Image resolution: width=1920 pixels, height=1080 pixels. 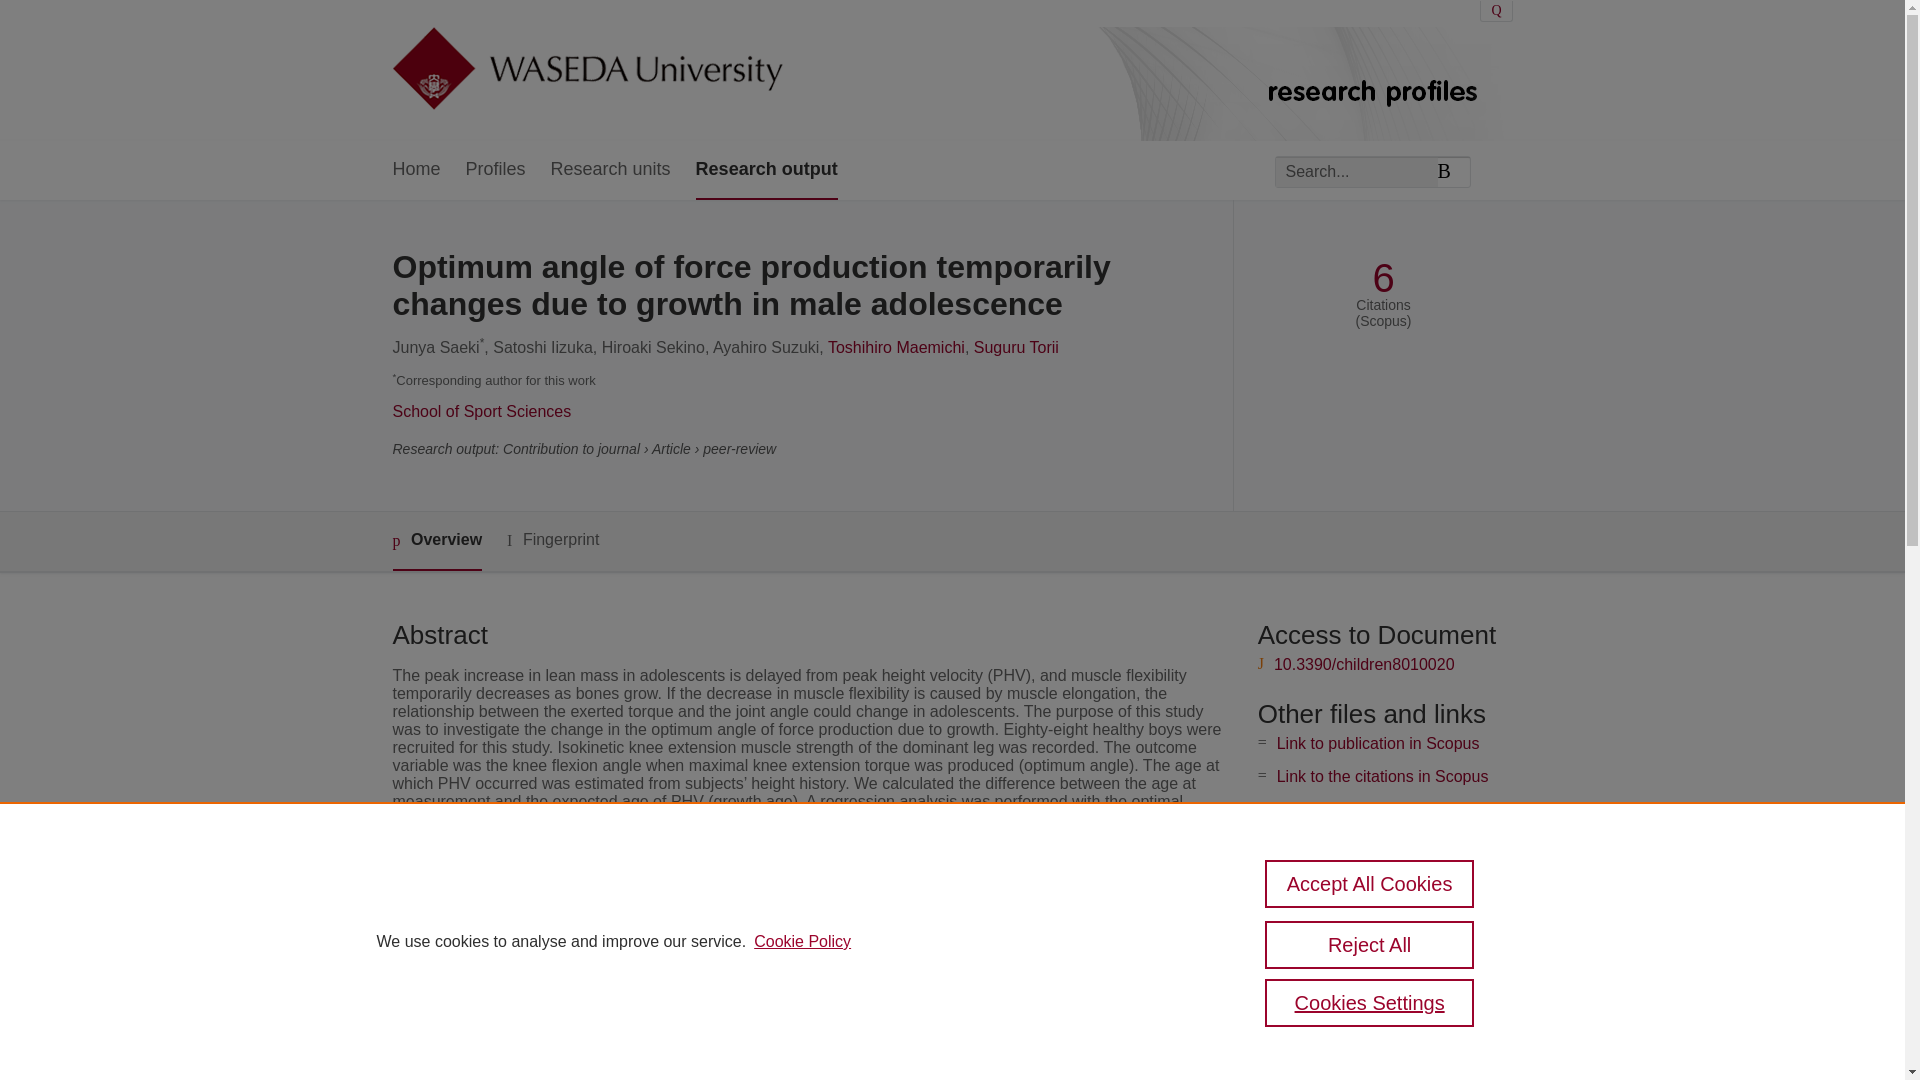 What do you see at coordinates (586, 70) in the screenshot?
I see `Waseda University Home` at bounding box center [586, 70].